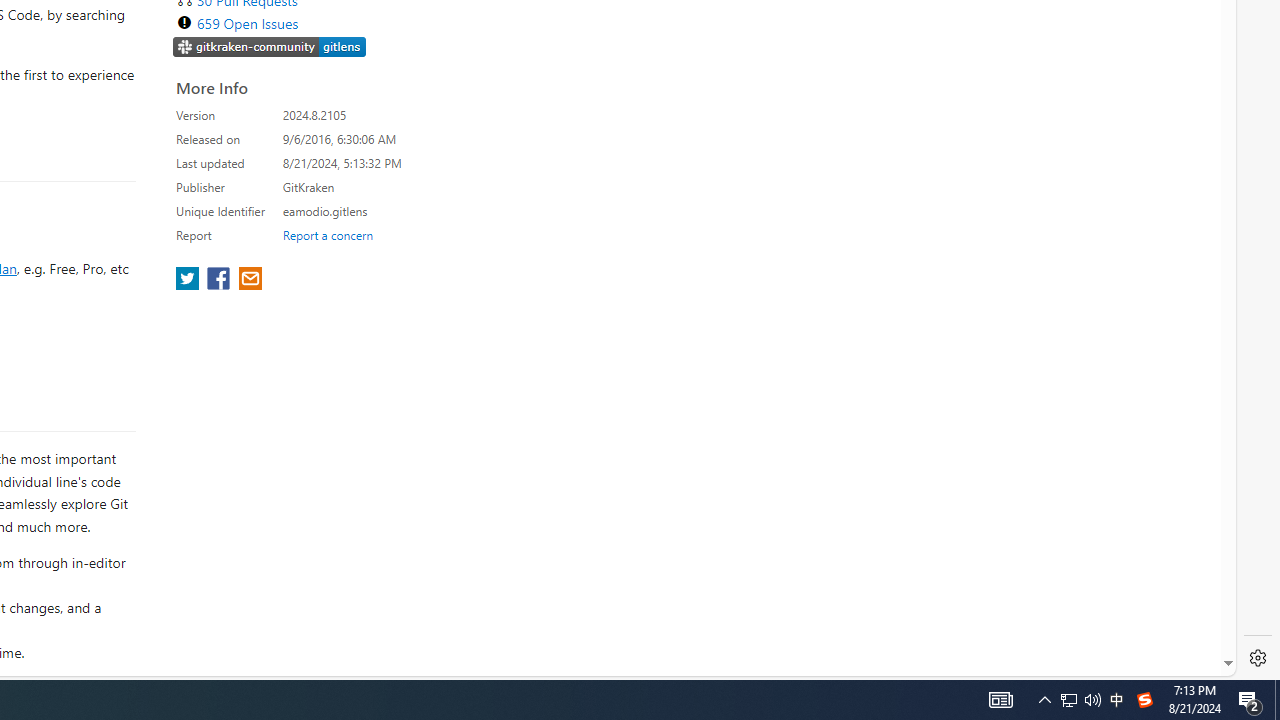  I want to click on Report a concern, so click(327, 234).